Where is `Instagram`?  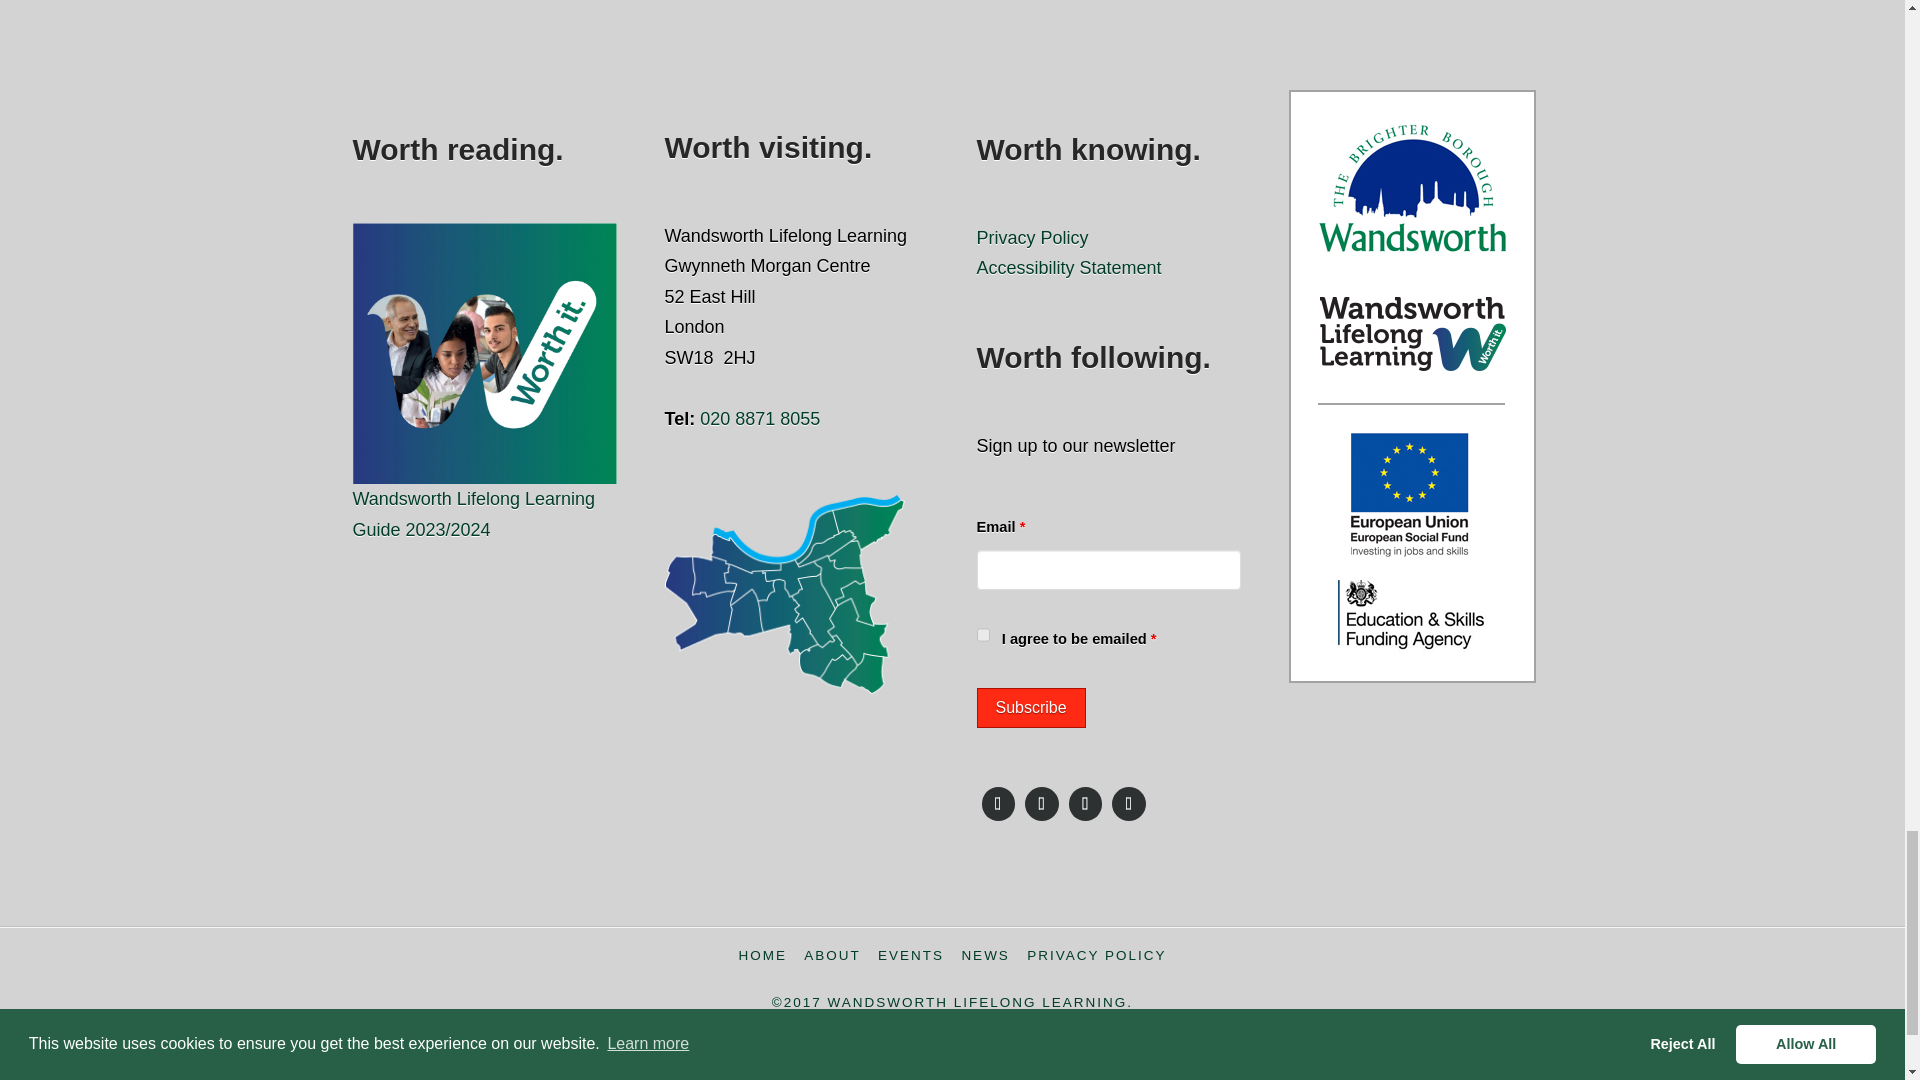
Instagram is located at coordinates (1085, 804).